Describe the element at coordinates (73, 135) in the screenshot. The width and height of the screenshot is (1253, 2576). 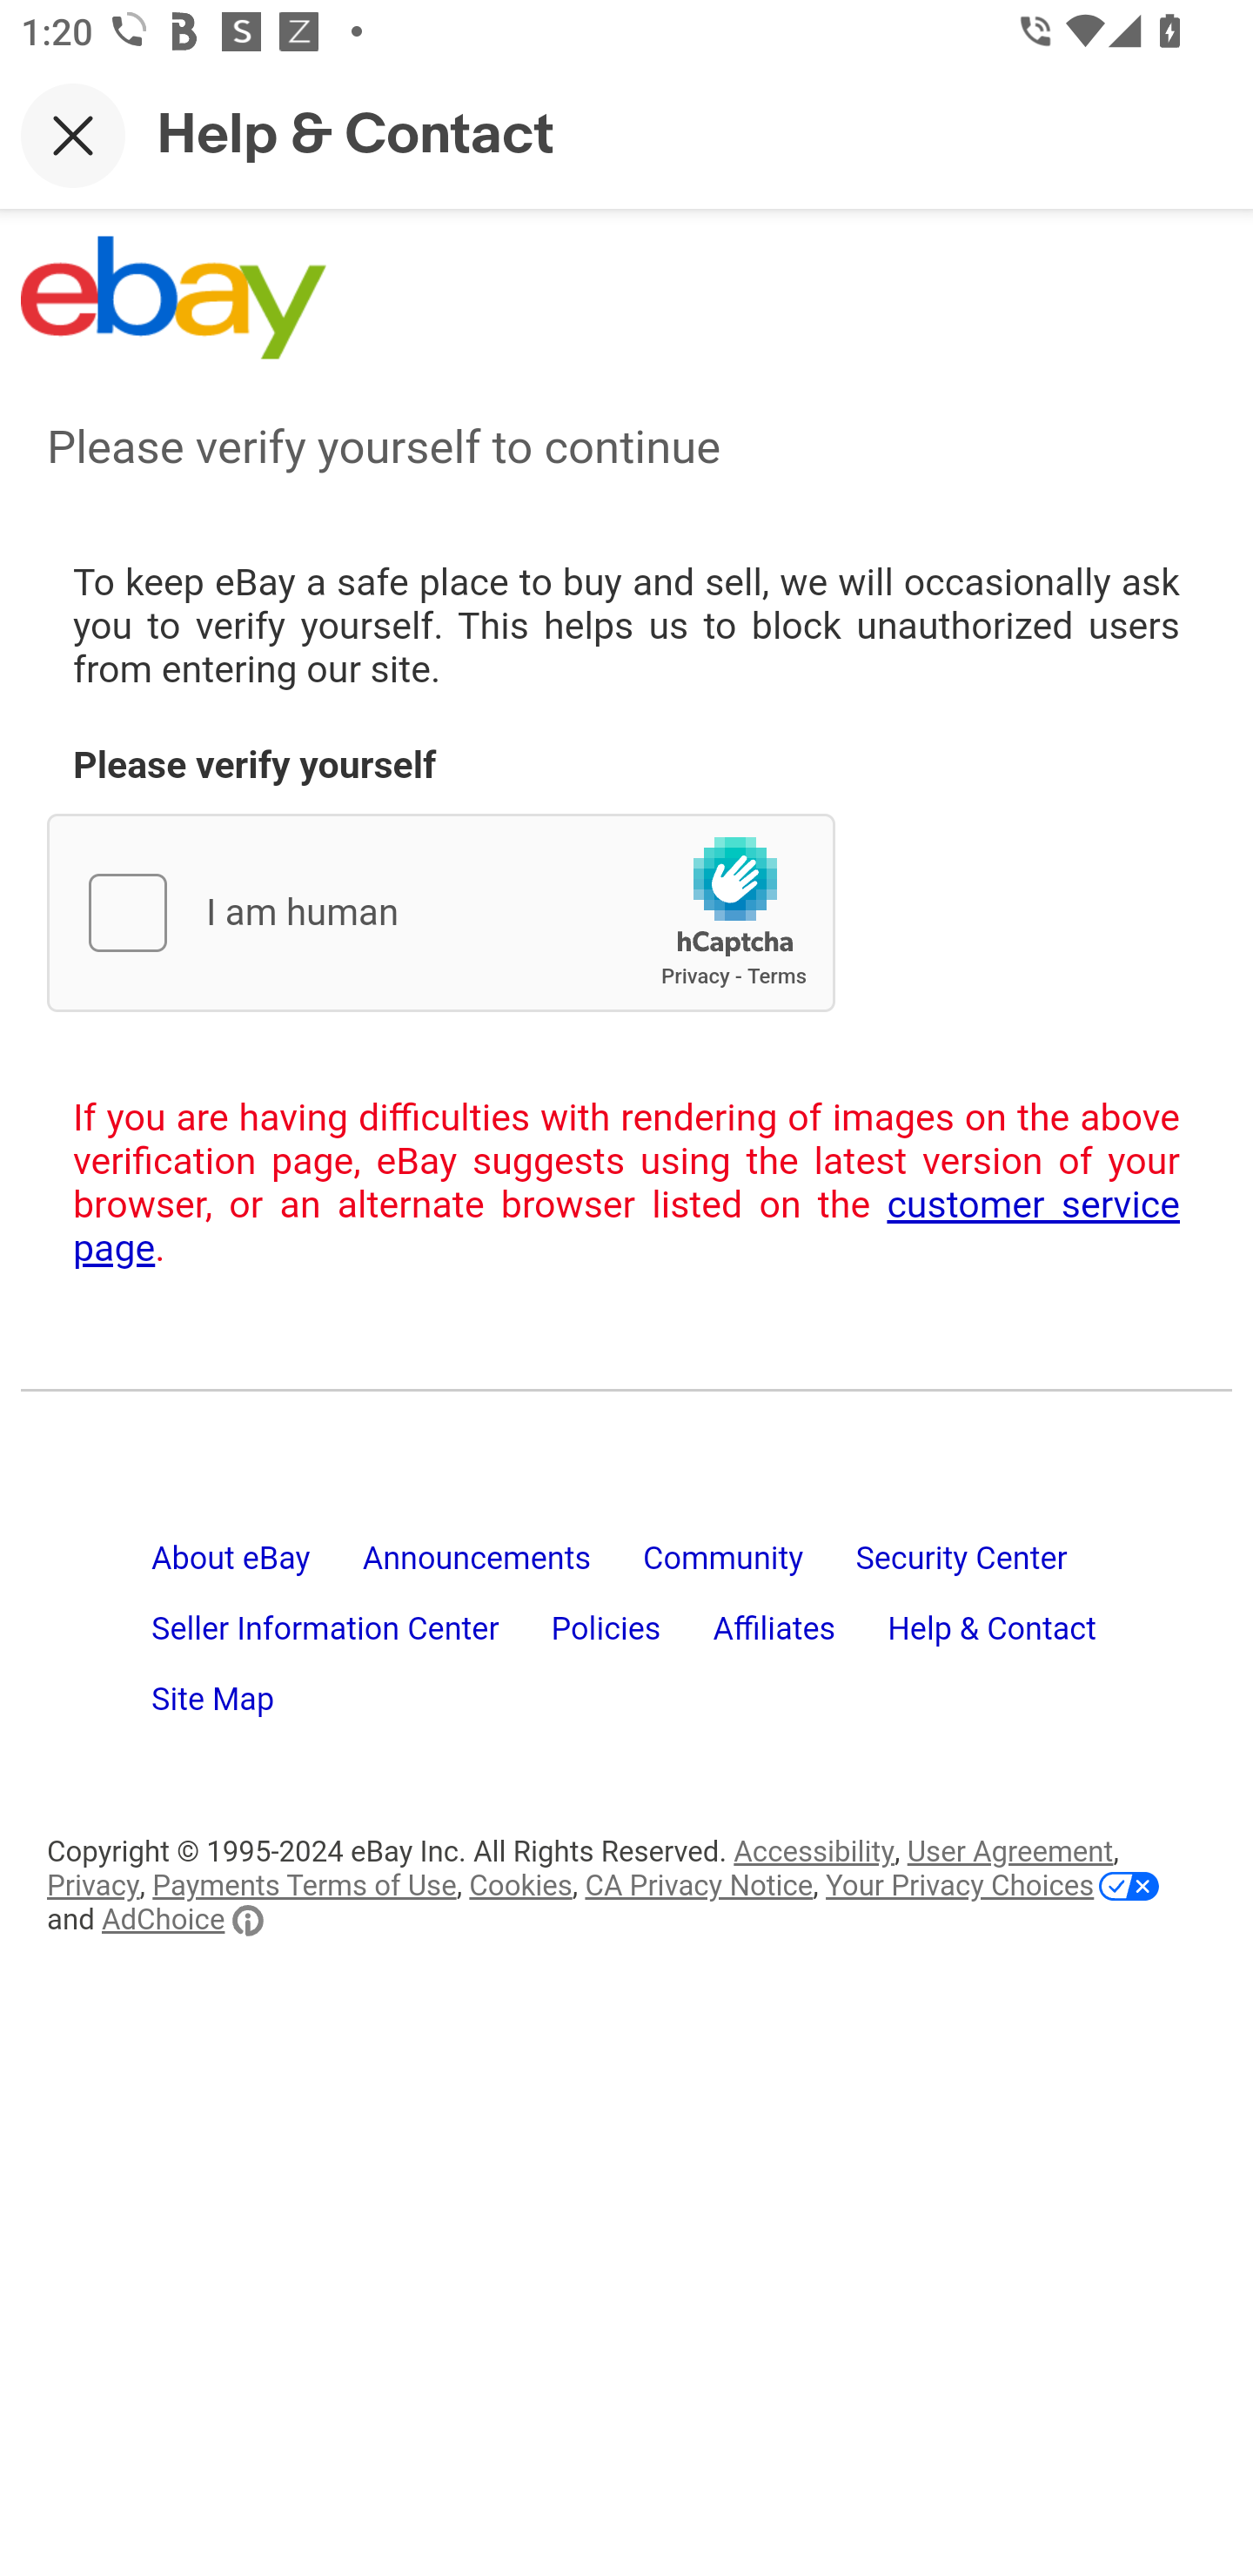
I see `Close` at that location.